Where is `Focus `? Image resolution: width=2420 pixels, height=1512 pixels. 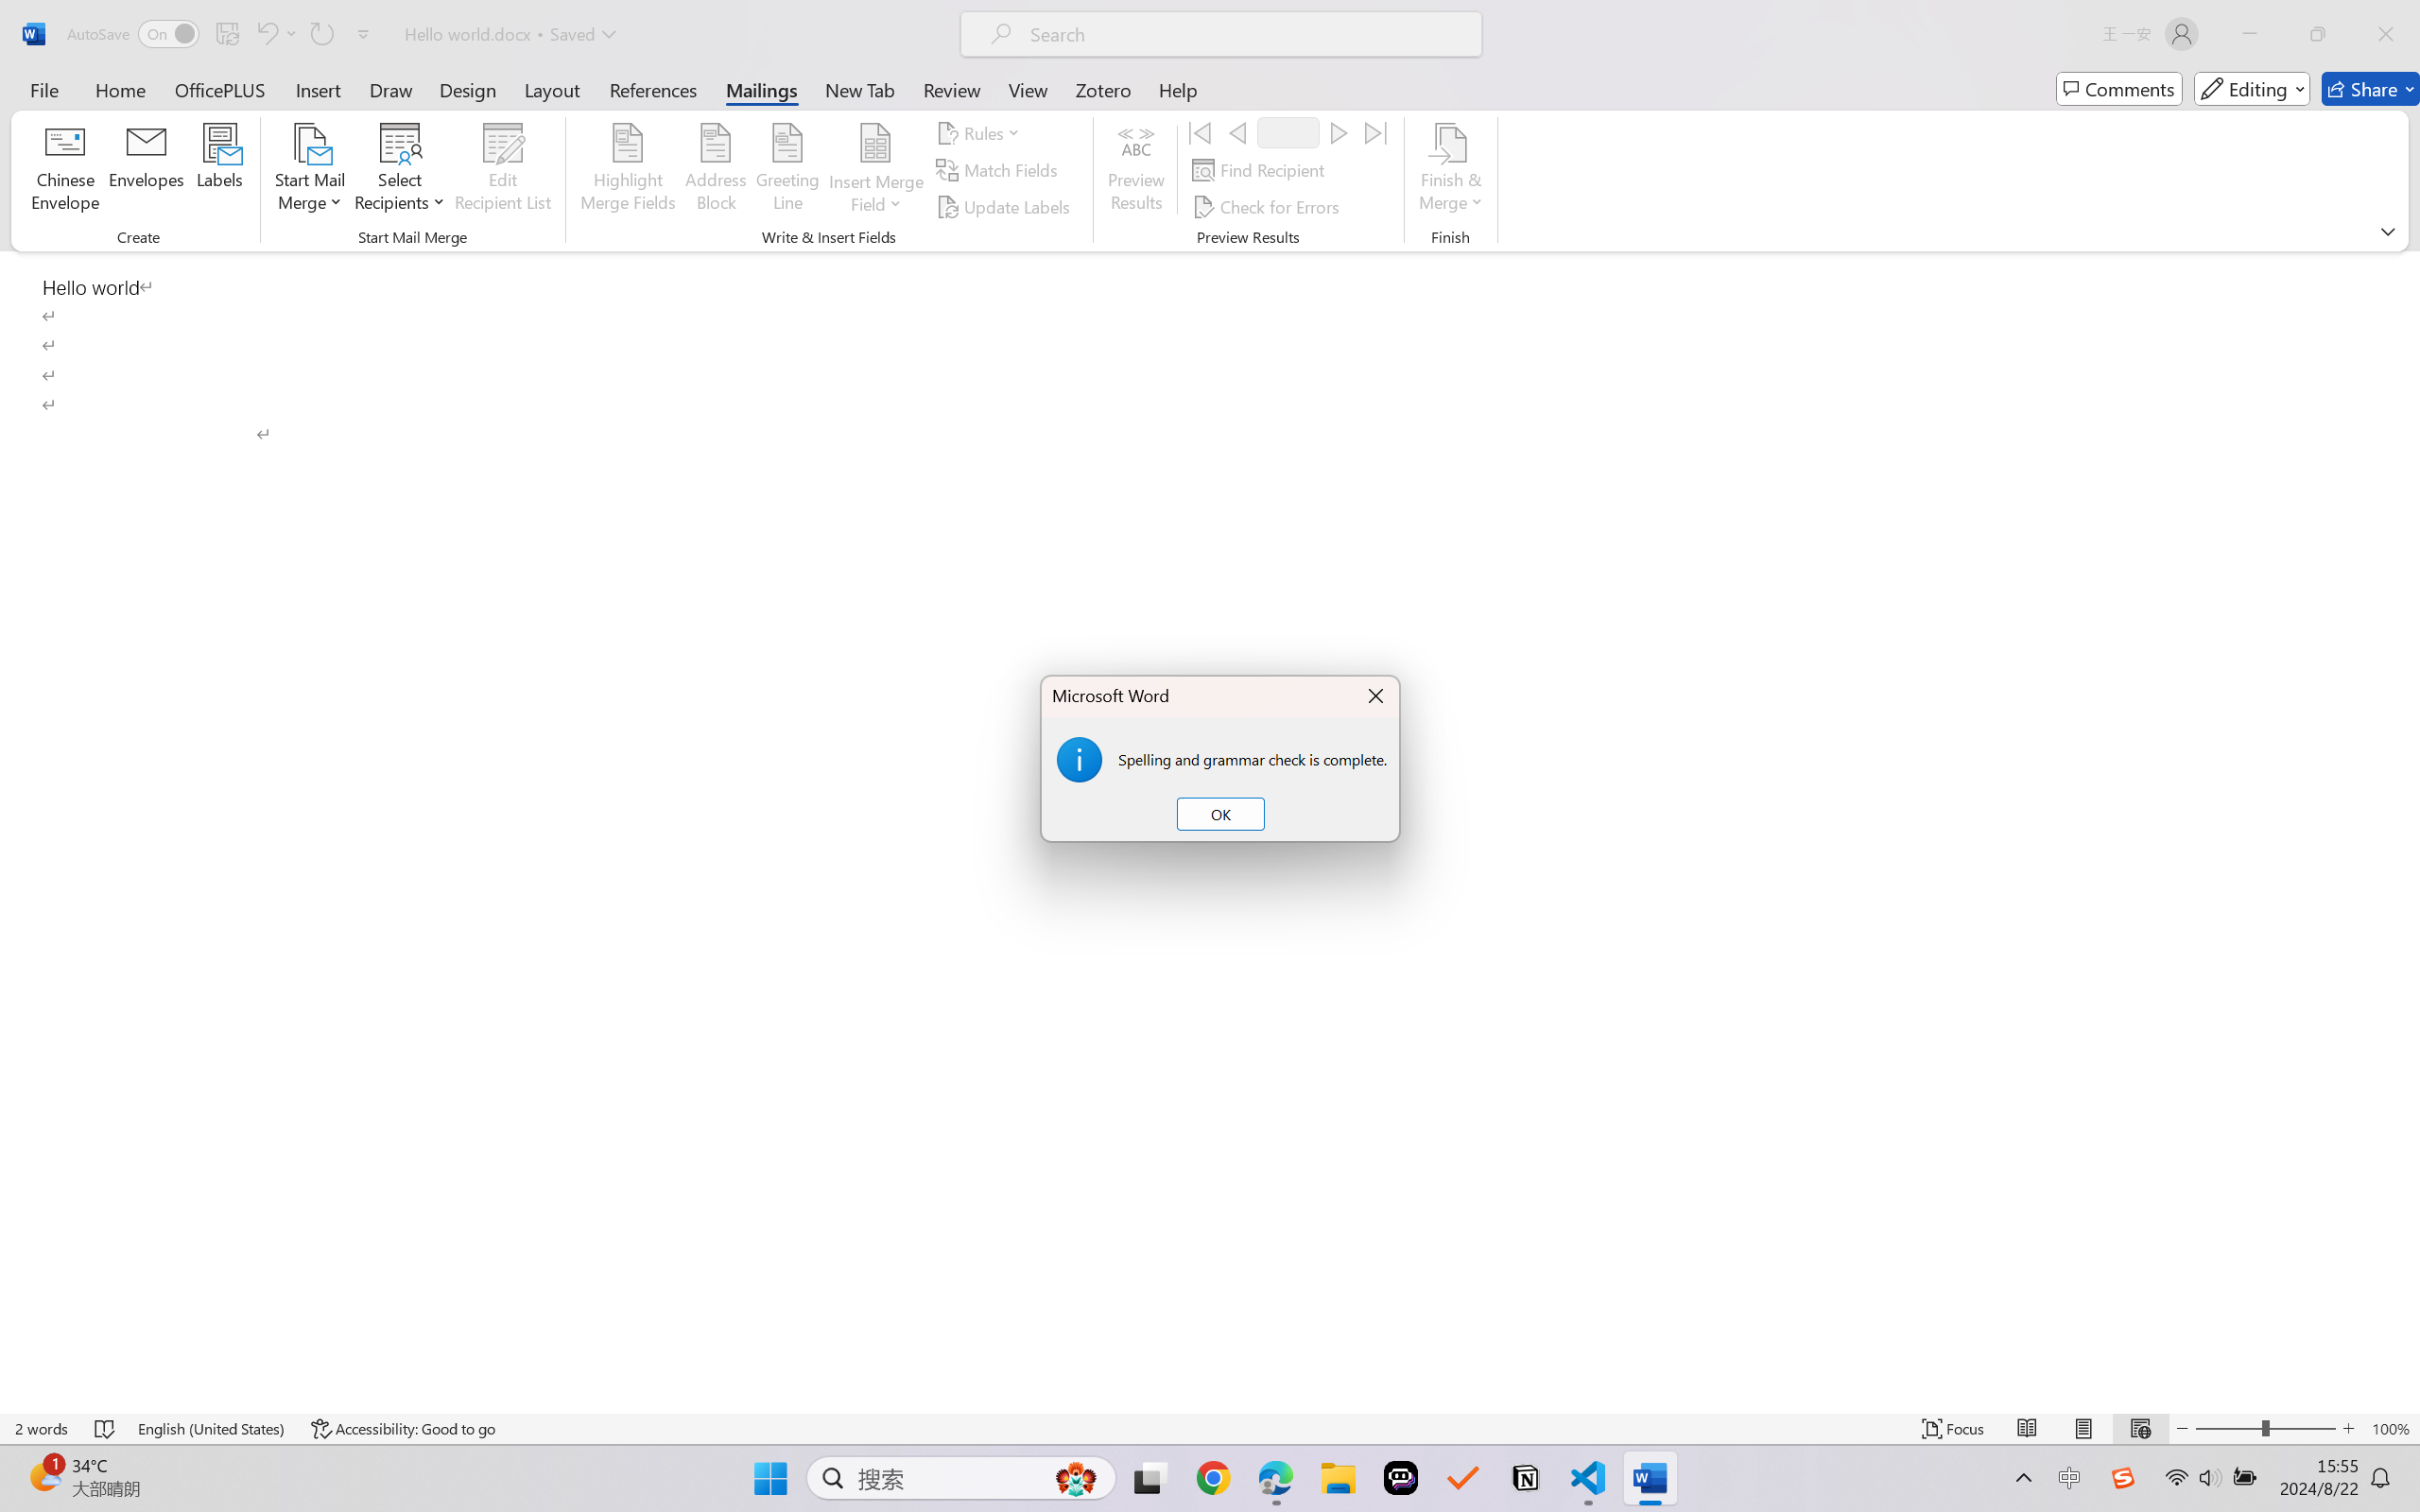 Focus  is located at coordinates (1954, 1429).